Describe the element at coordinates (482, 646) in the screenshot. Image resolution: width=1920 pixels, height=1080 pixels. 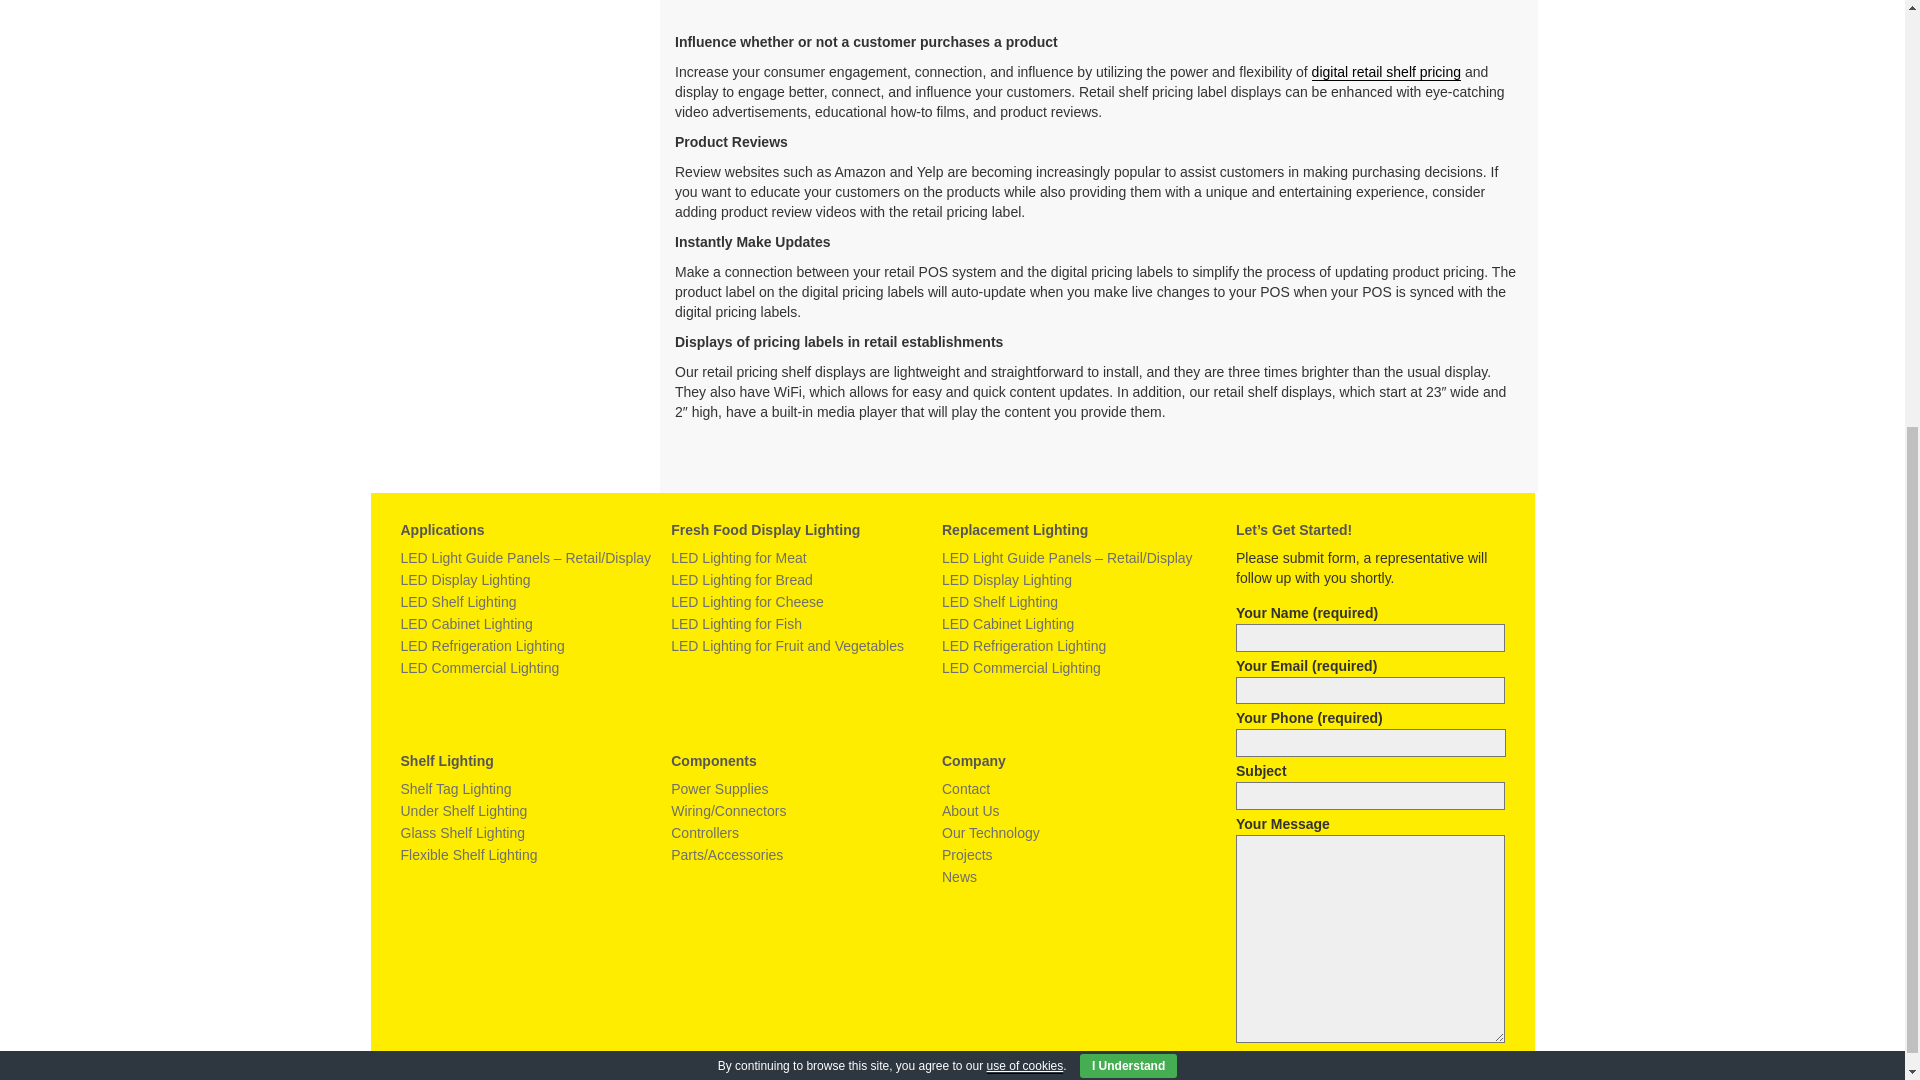
I see `LED Refrigeration Lighting` at that location.